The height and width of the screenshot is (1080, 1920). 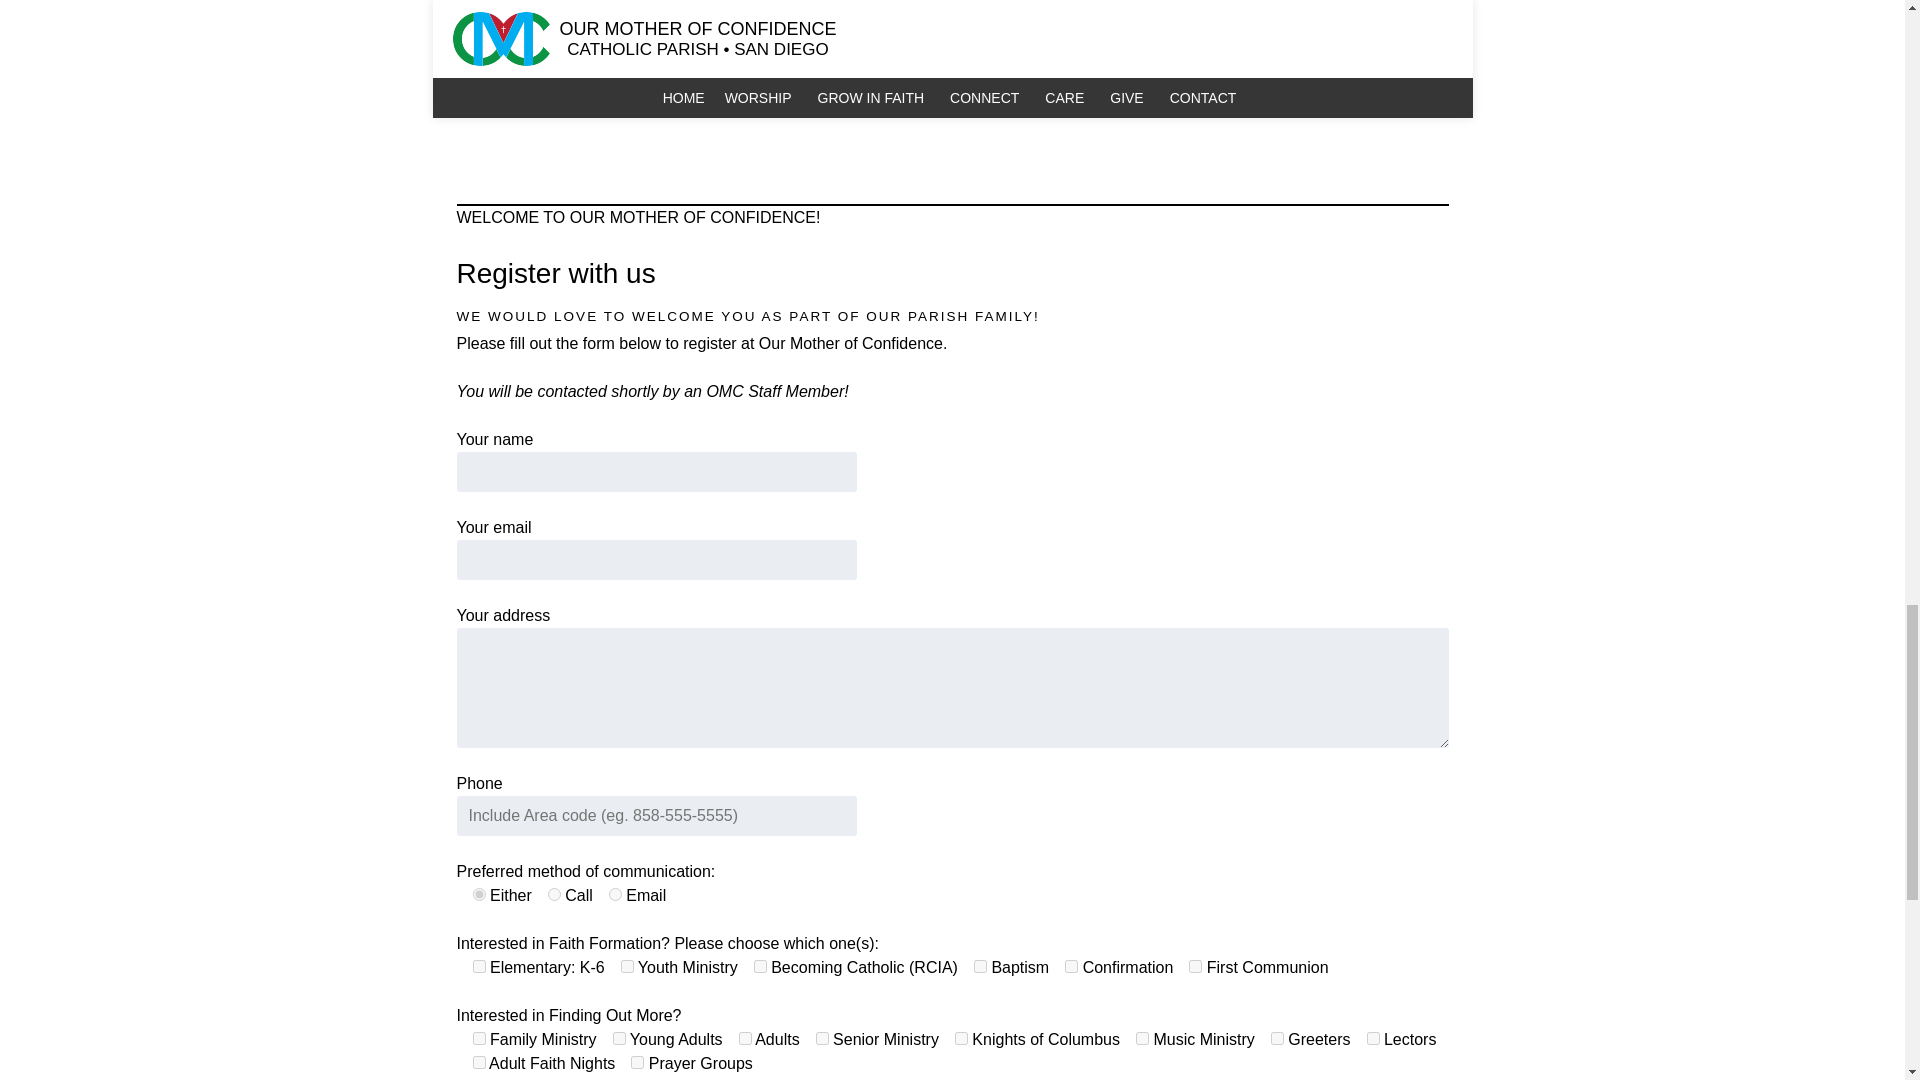 I want to click on Baptism, so click(x=980, y=966).